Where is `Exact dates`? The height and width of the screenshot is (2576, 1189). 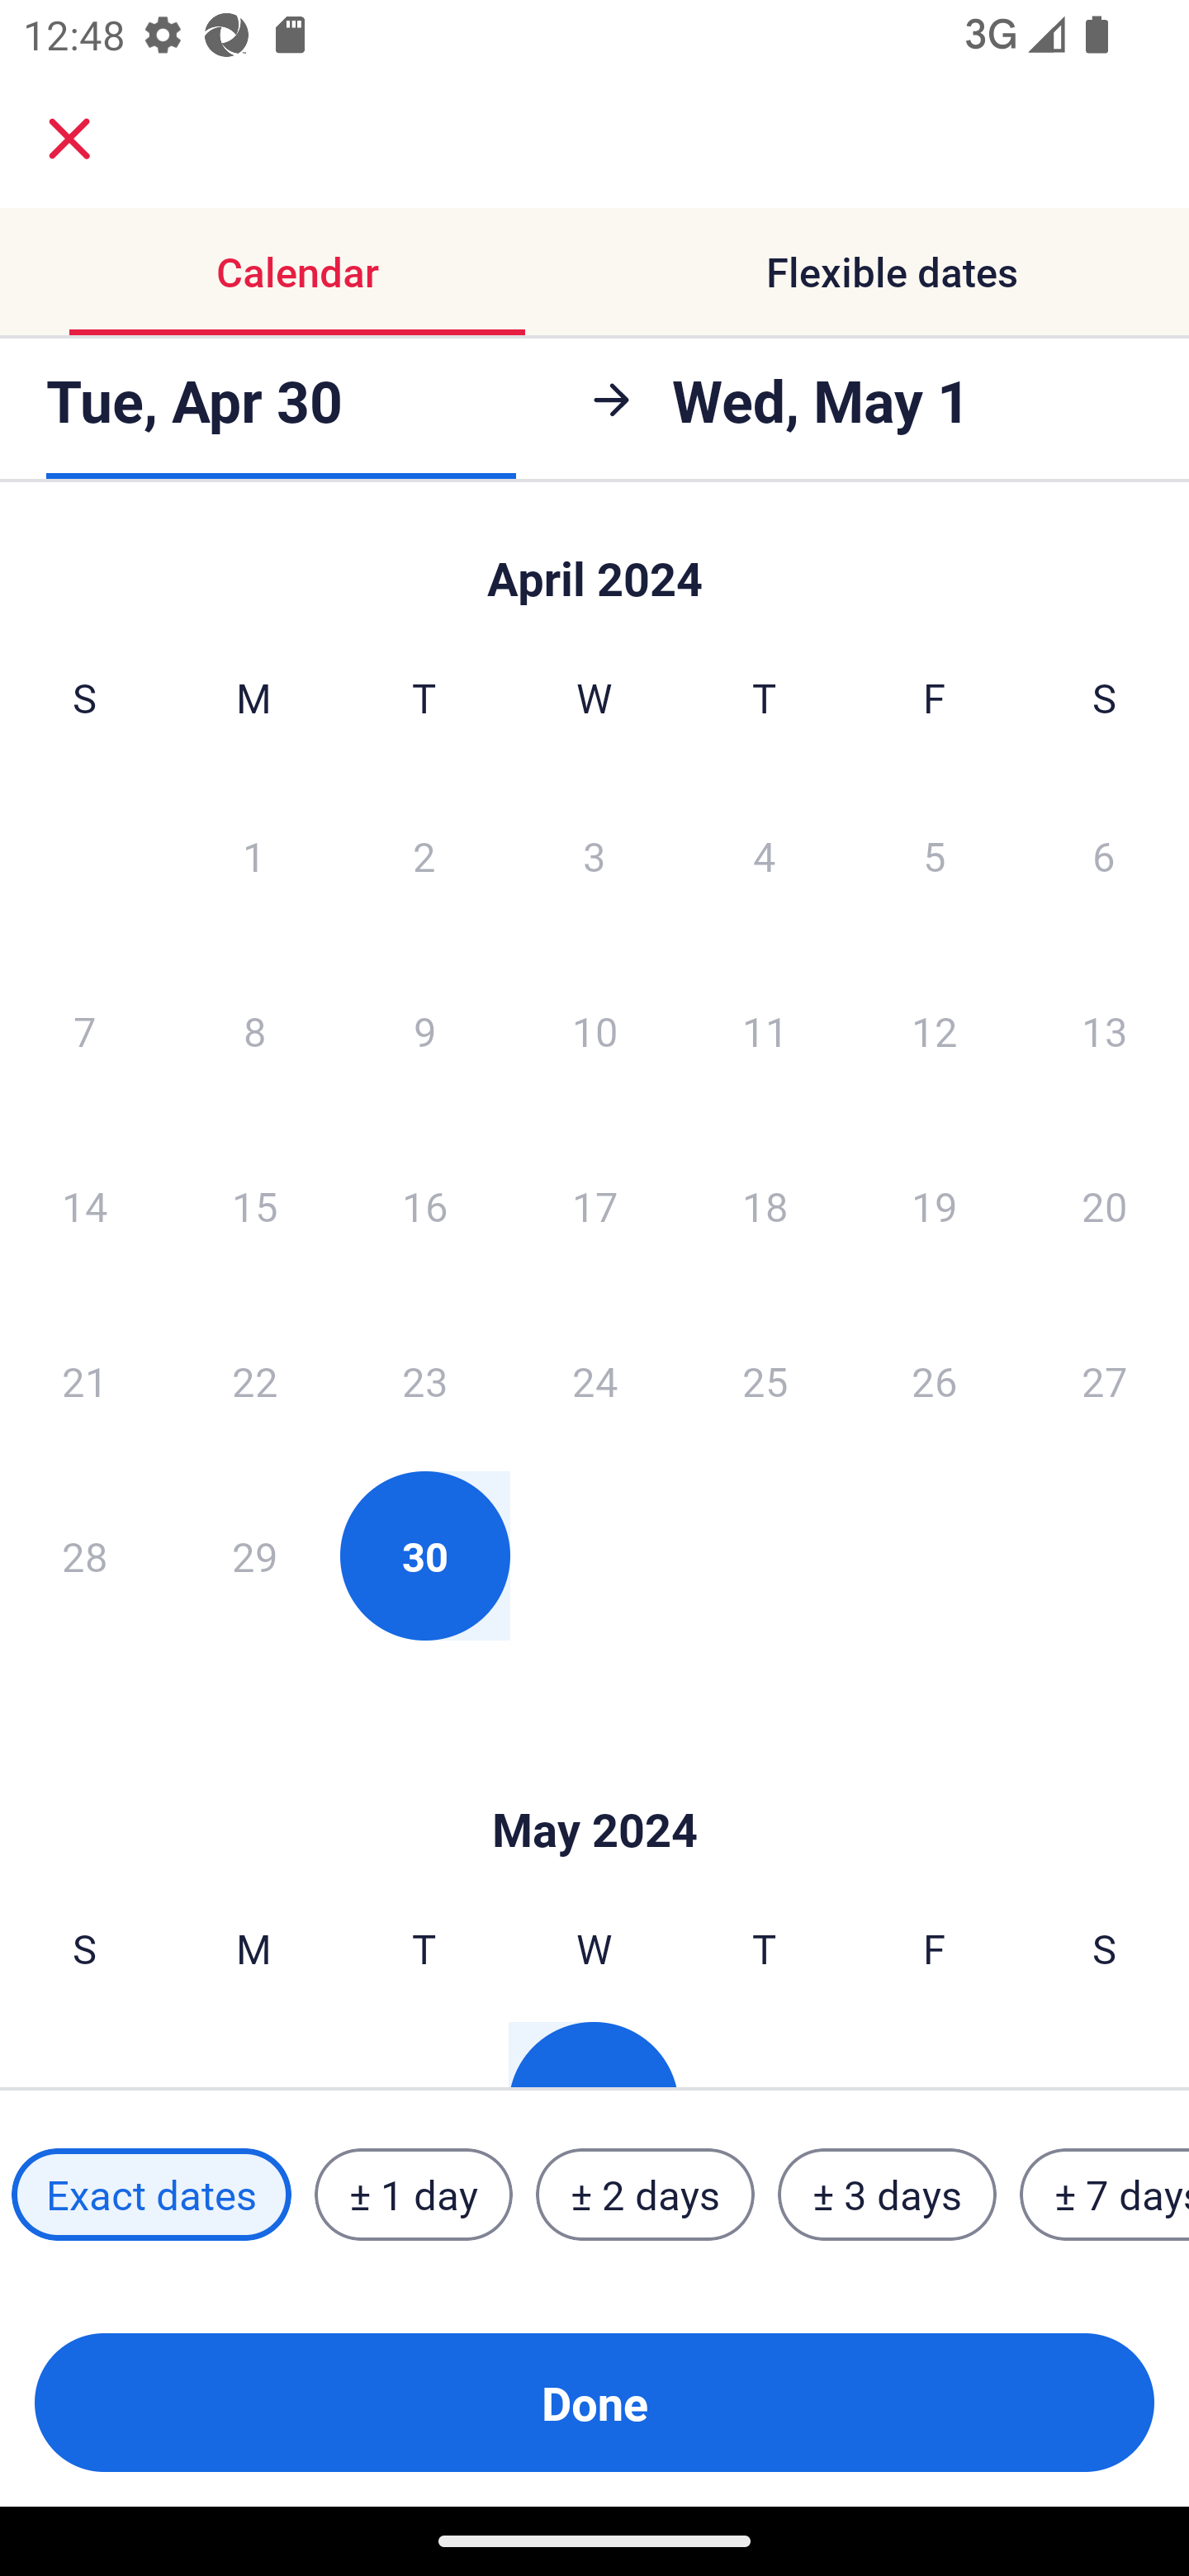 Exact dates is located at coordinates (151, 2195).